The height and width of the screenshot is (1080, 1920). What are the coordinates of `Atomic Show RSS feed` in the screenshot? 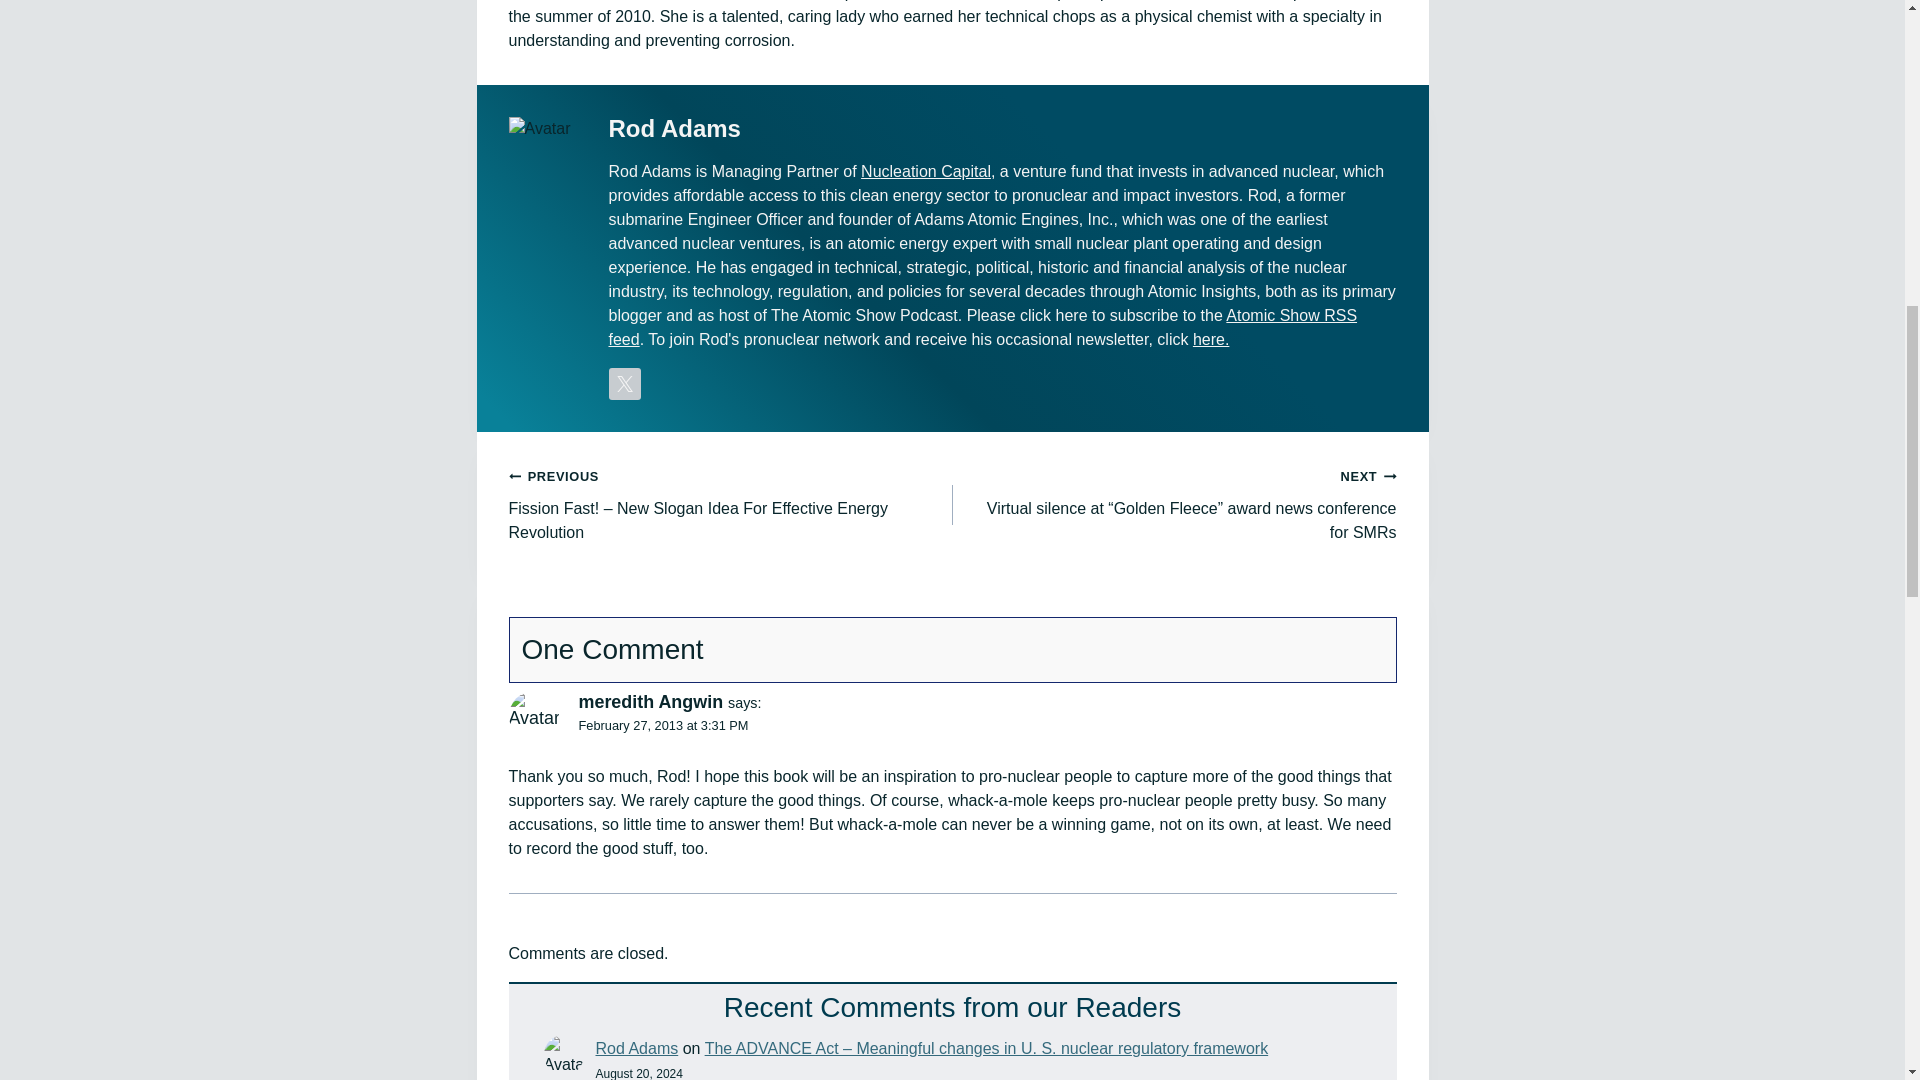 It's located at (982, 326).